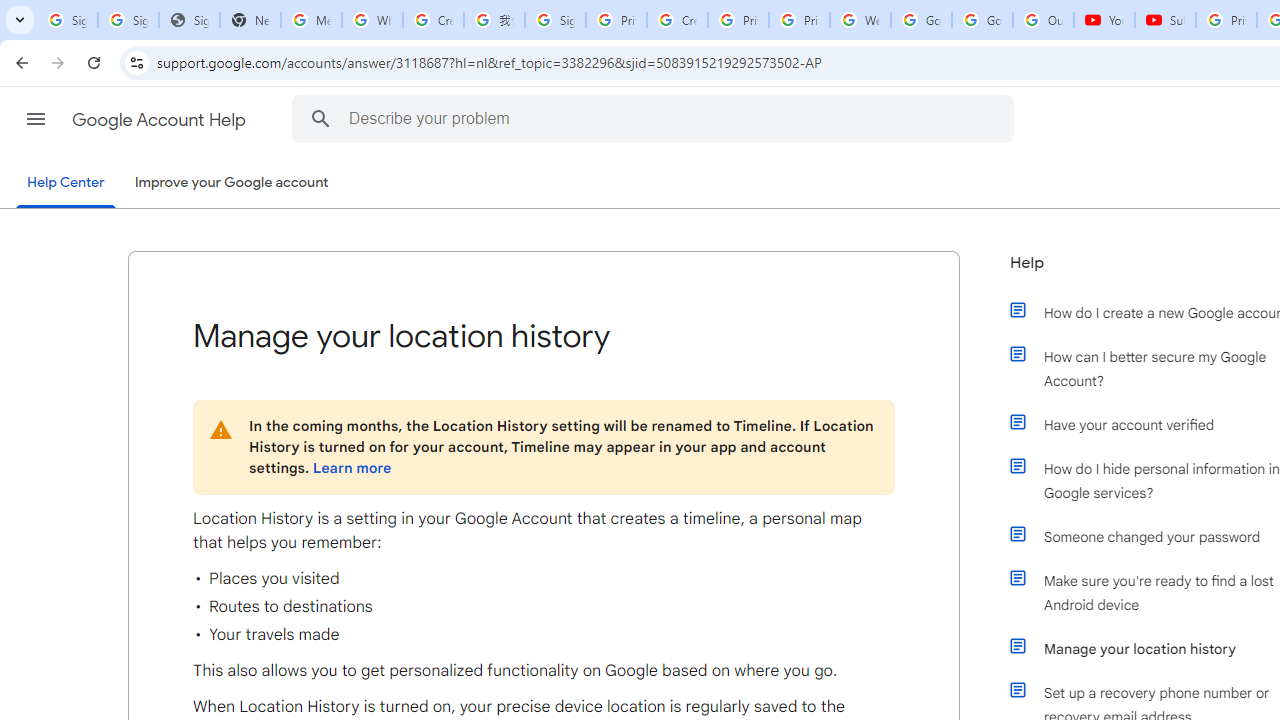 The width and height of the screenshot is (1280, 720). I want to click on Subscriptions - YouTube, so click(1165, 20).